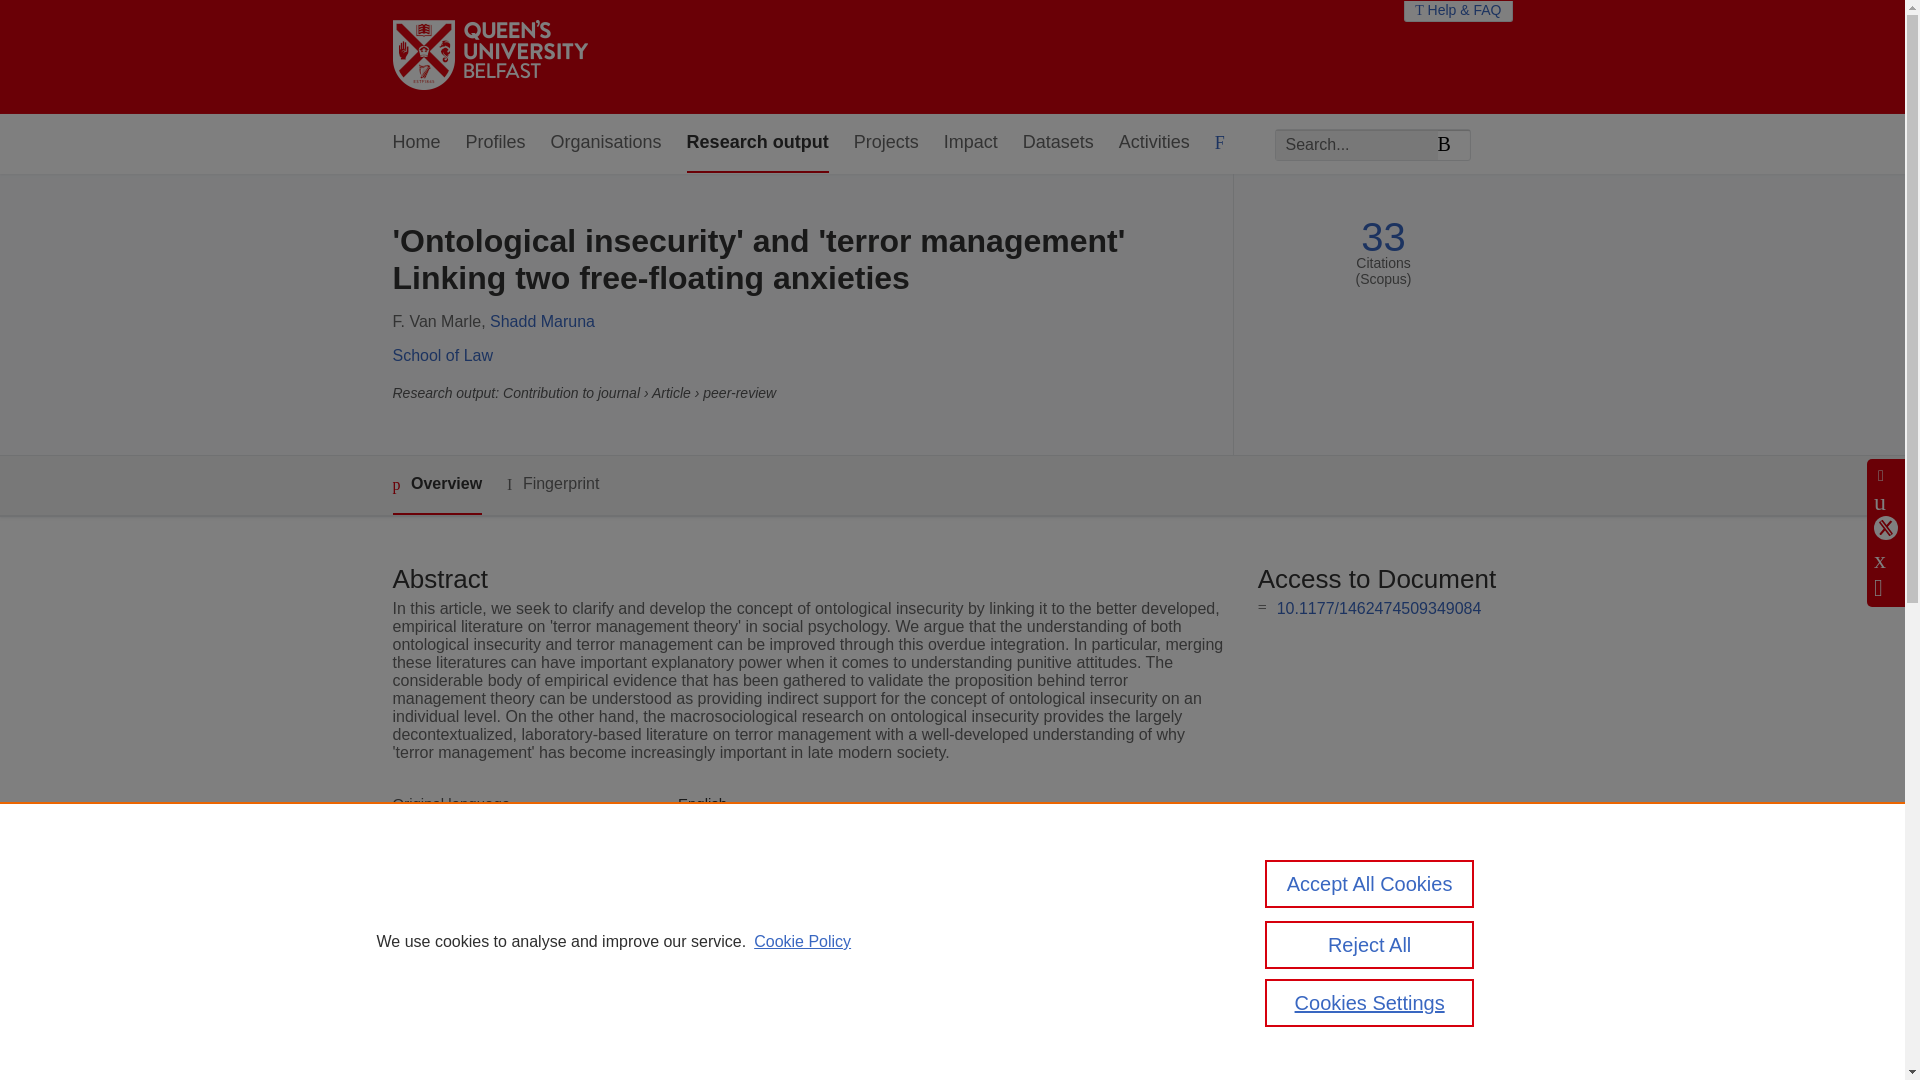 The image size is (1920, 1080). Describe the element at coordinates (415, 143) in the screenshot. I see `Home` at that location.